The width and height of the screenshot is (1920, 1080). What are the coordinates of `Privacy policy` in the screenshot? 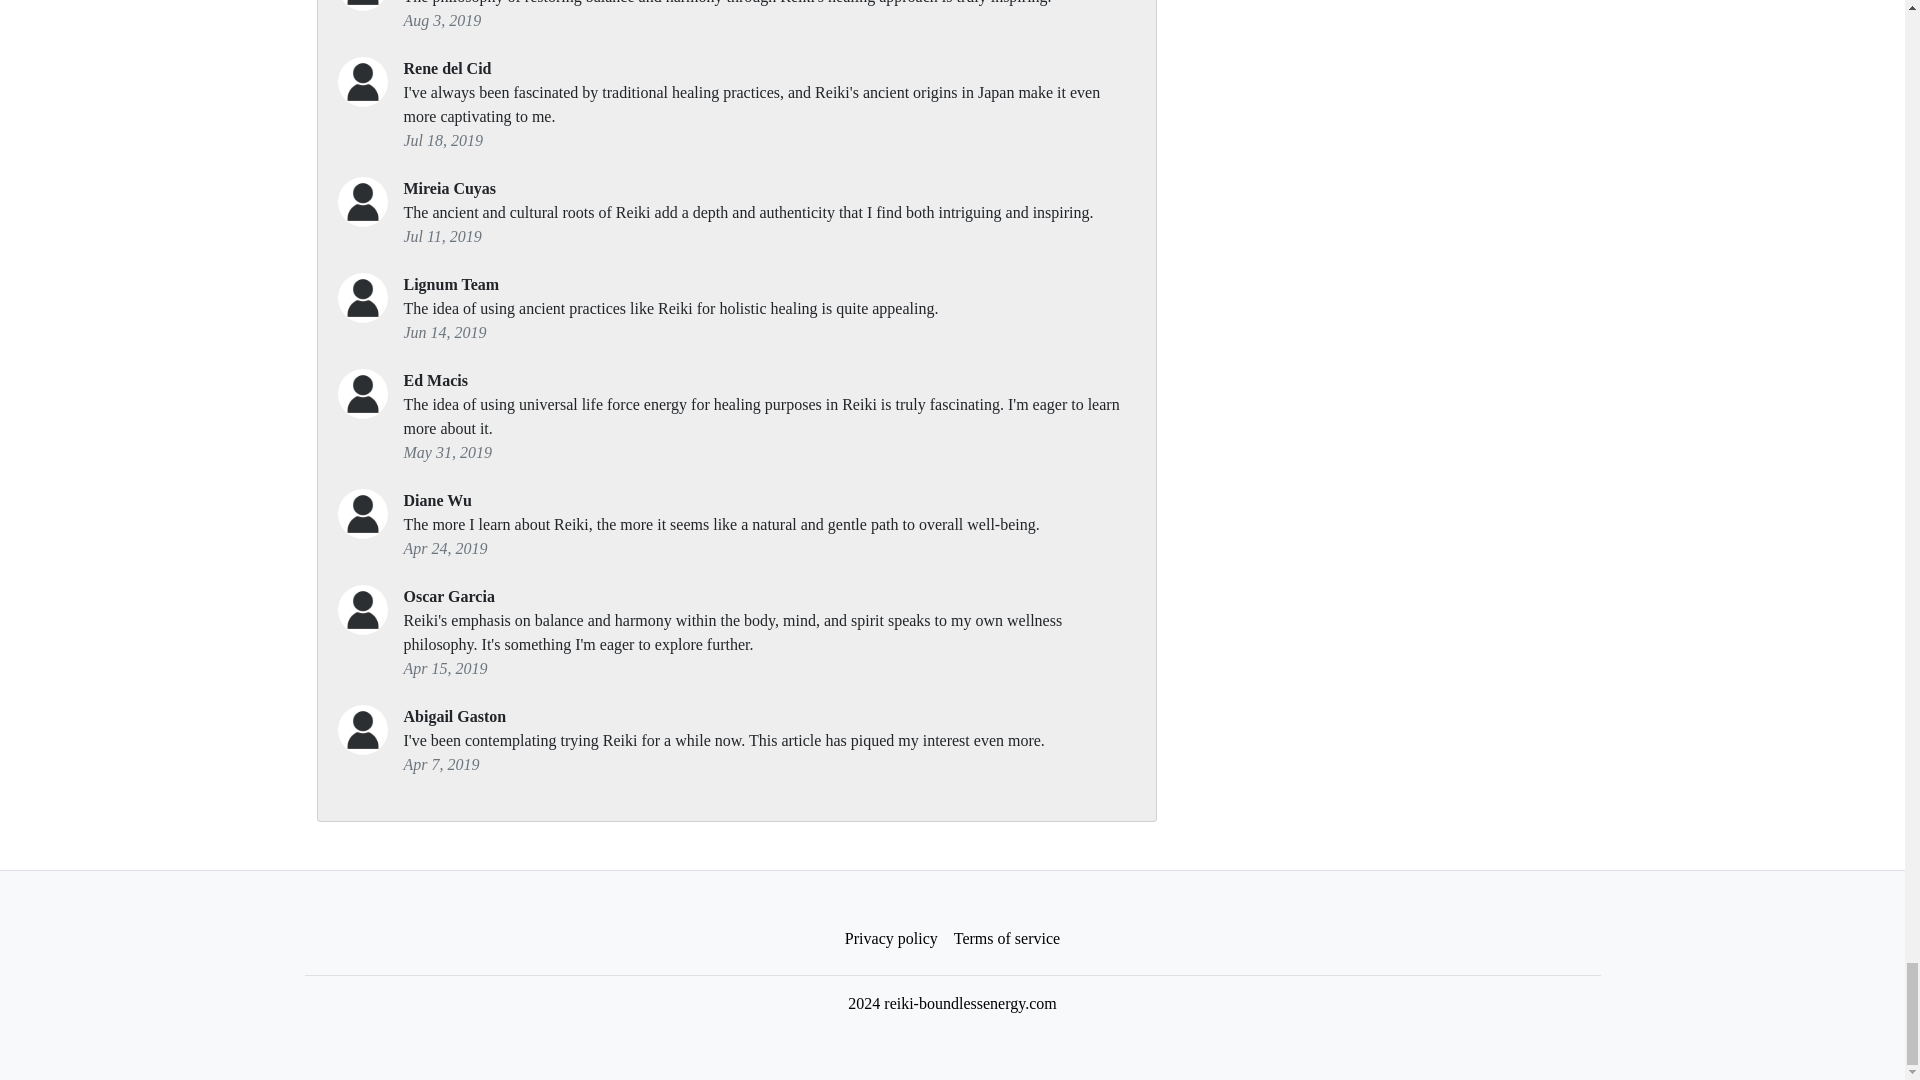 It's located at (892, 938).